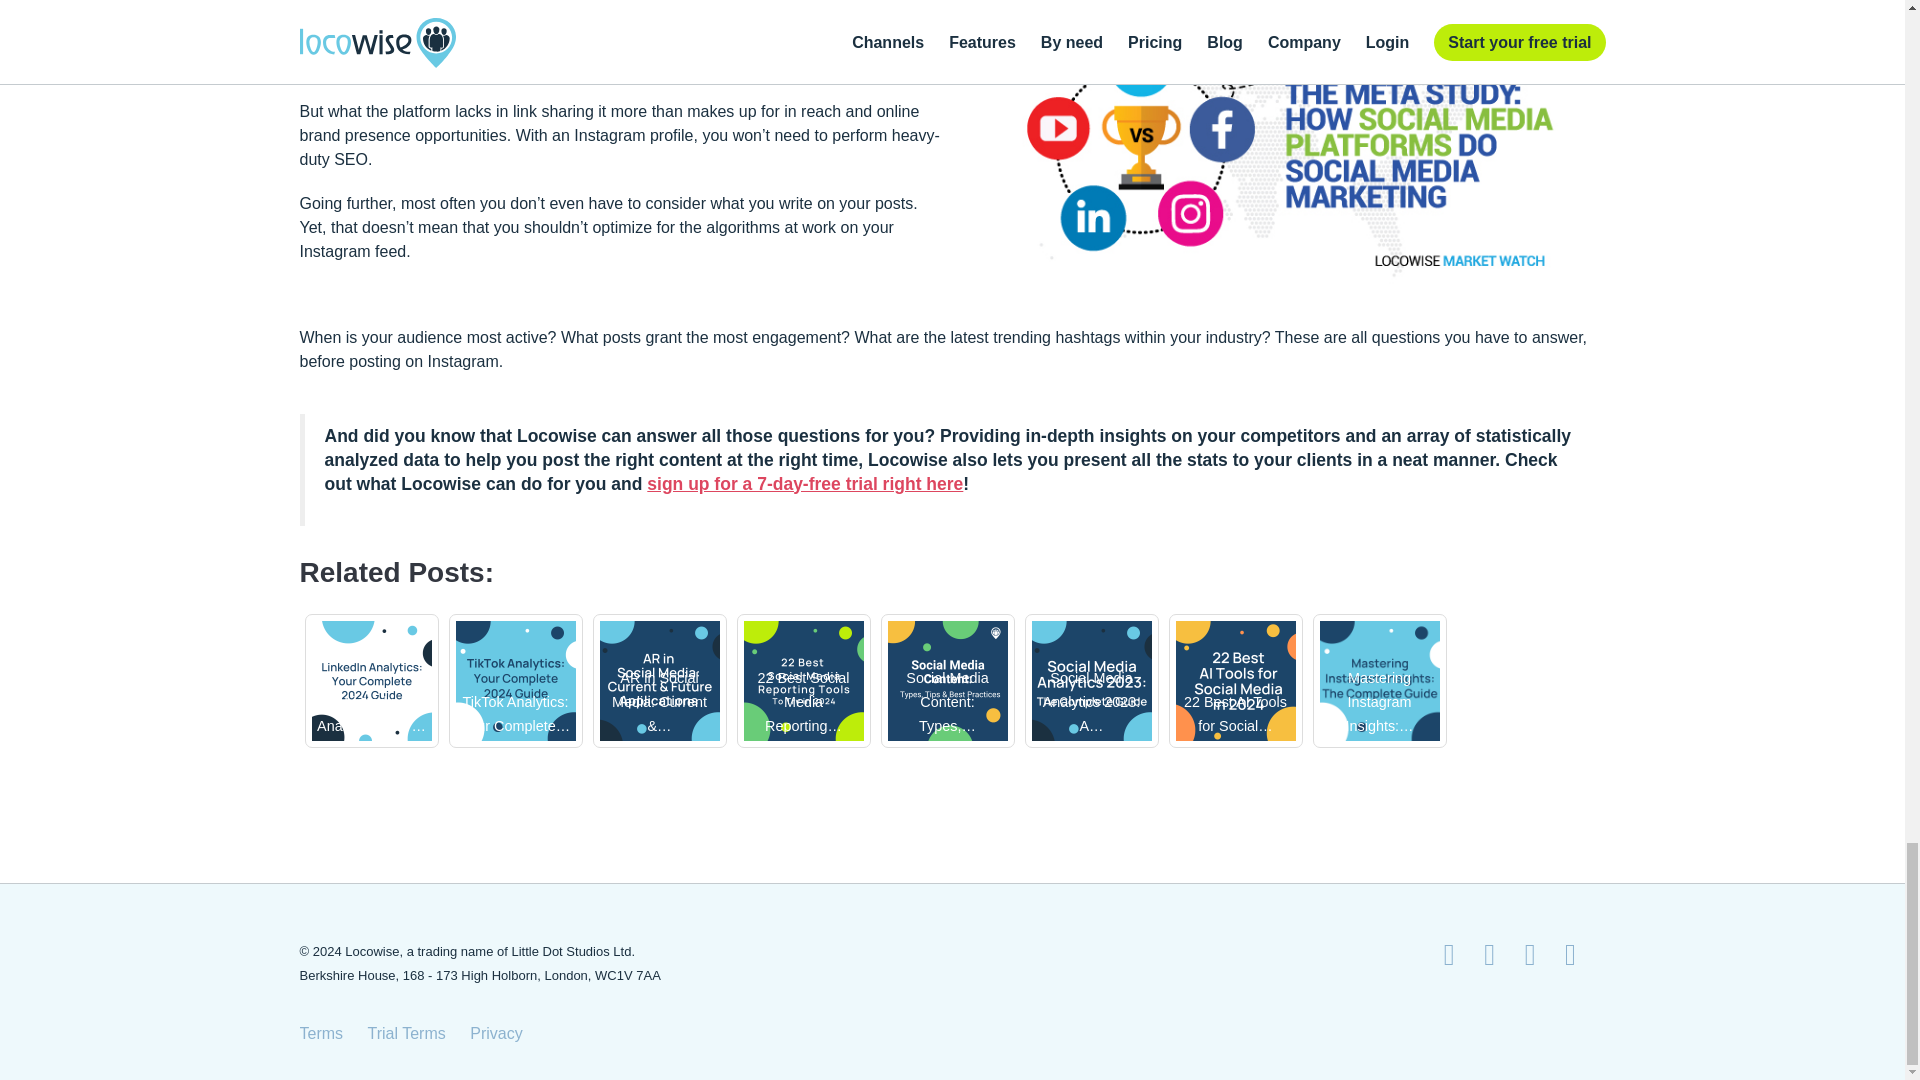 The image size is (1920, 1080). I want to click on 22 Best Social Media Reporting Tools to Try in 2024, so click(804, 679).